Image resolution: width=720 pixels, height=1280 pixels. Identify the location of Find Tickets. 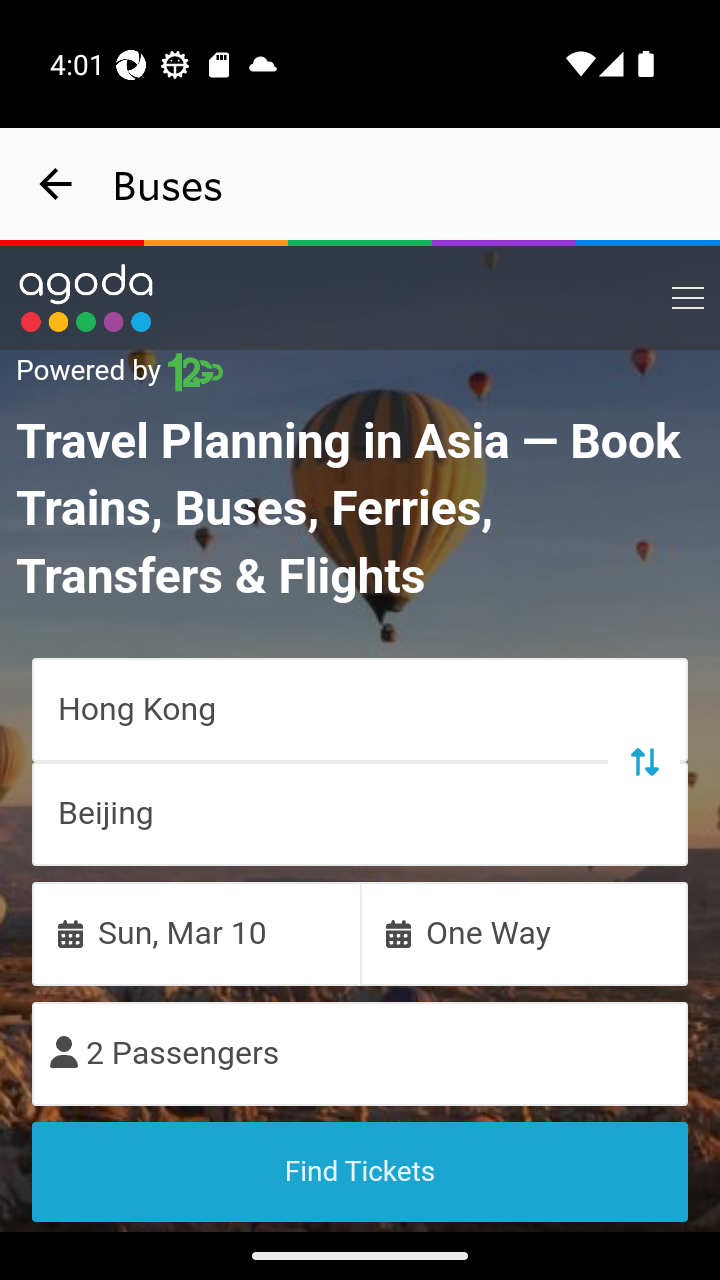
(360, 1171).